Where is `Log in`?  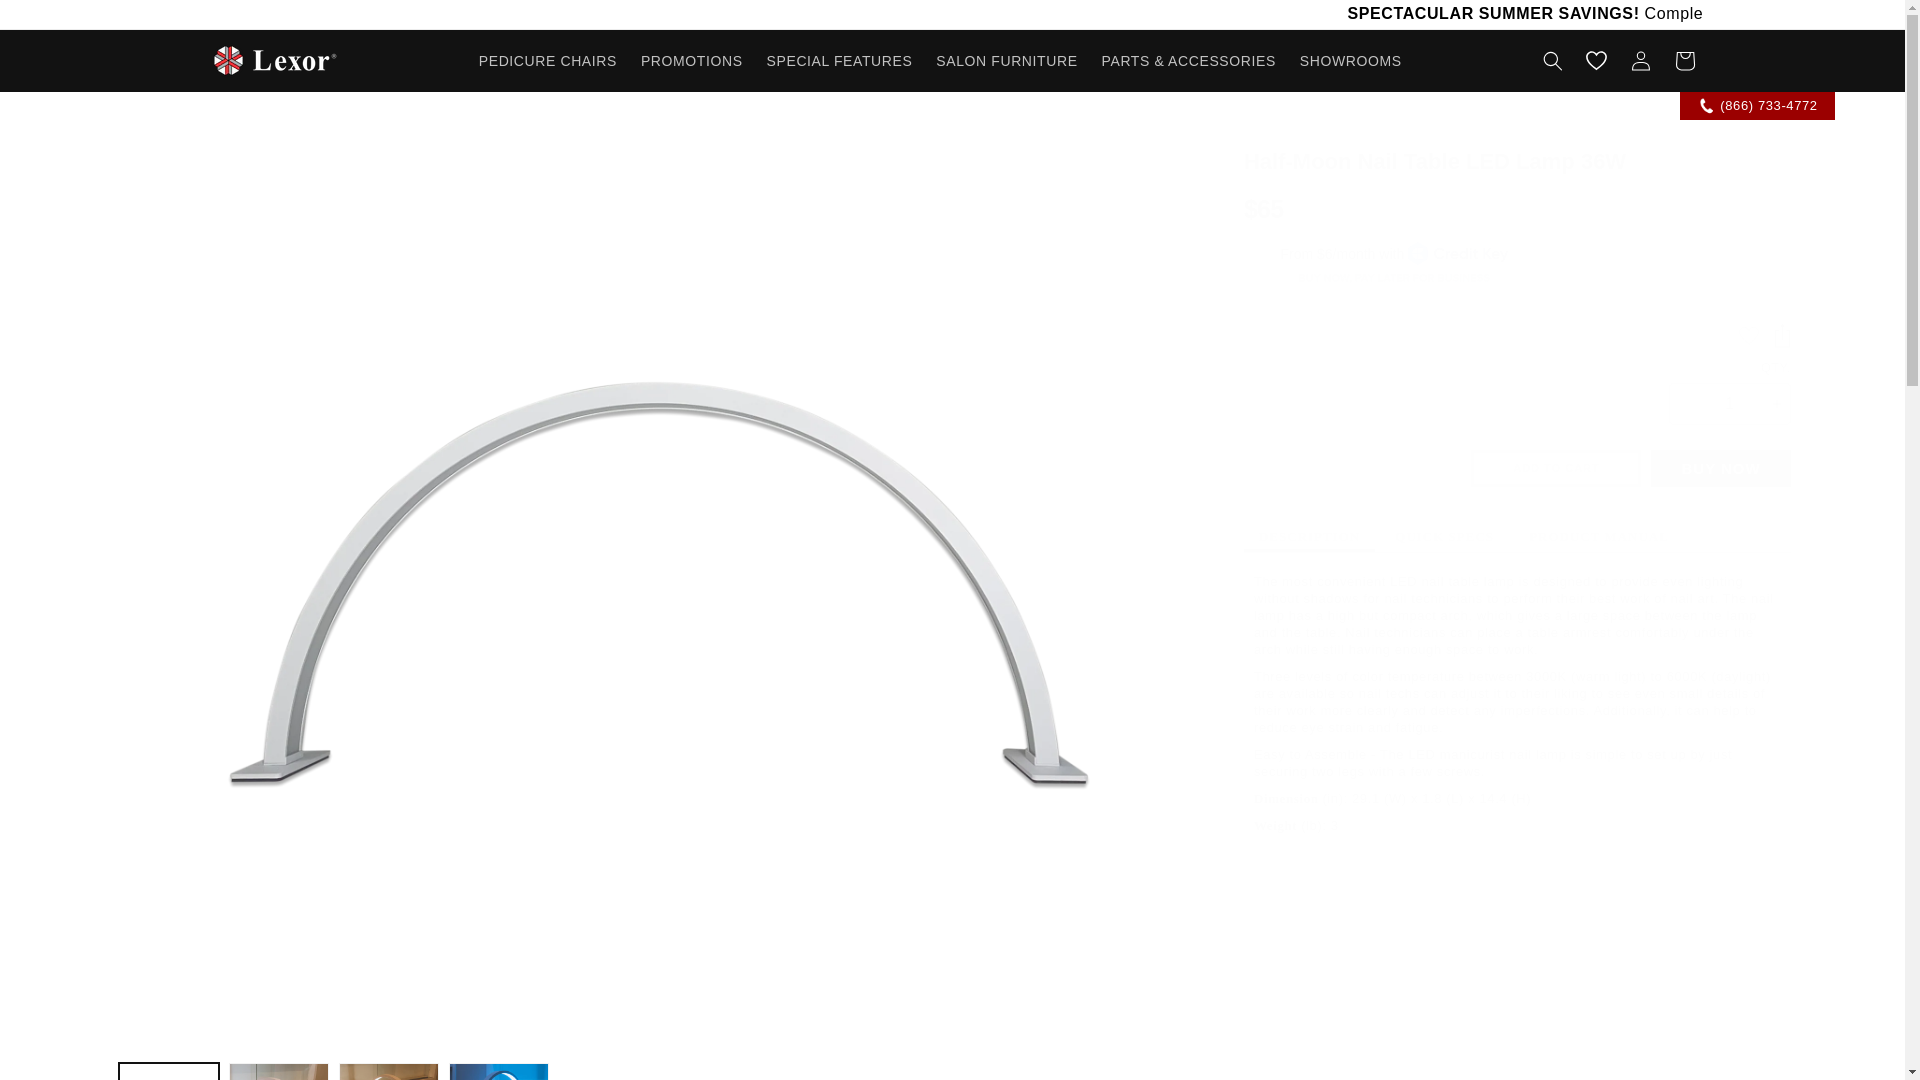 Log in is located at coordinates (1640, 60).